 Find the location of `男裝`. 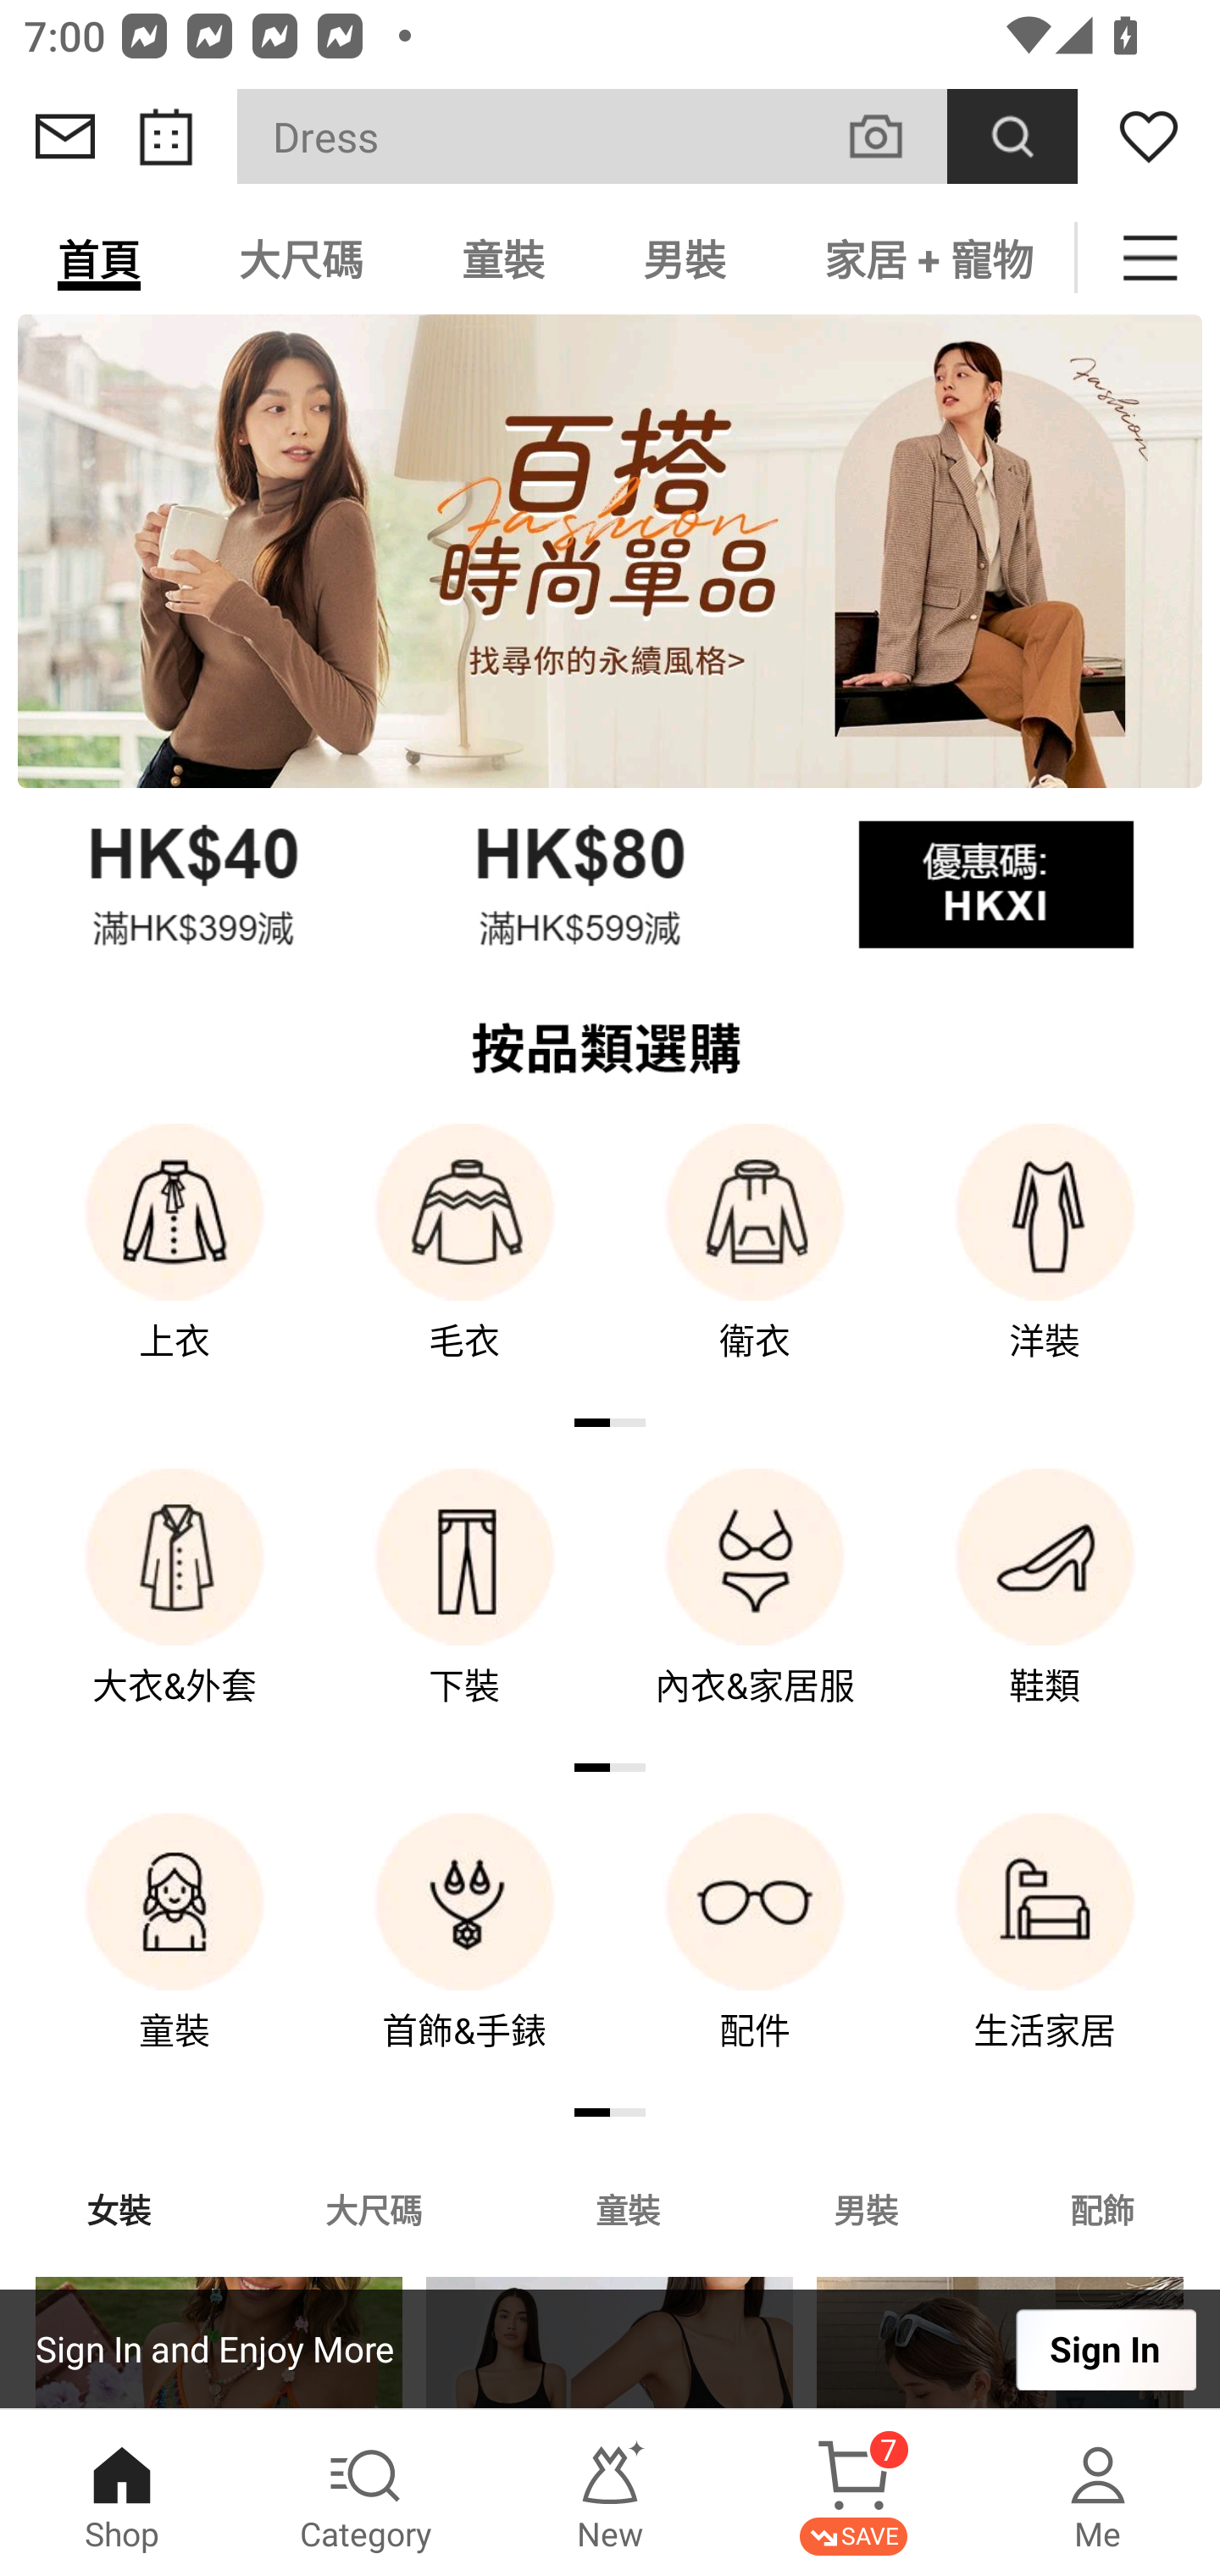

男裝 is located at coordinates (685, 258).